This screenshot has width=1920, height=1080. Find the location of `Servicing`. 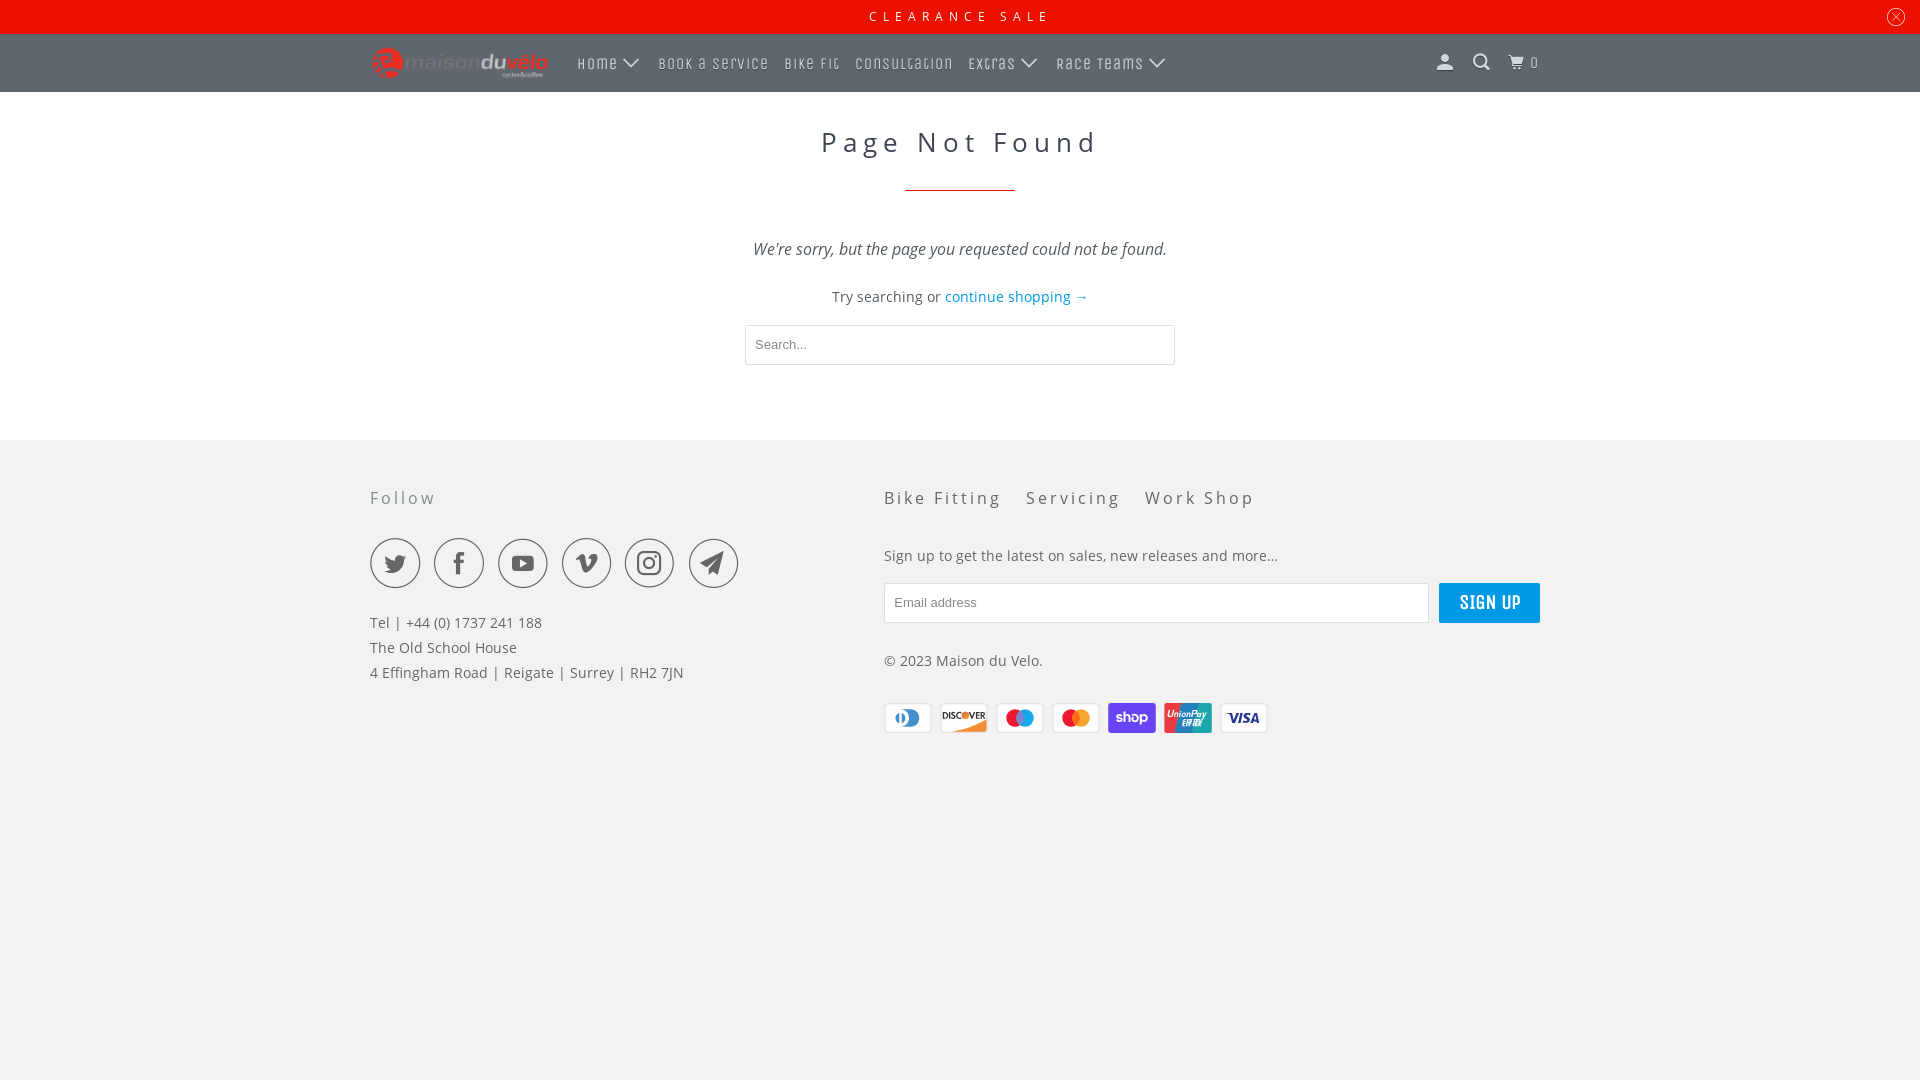

Servicing is located at coordinates (1074, 498).